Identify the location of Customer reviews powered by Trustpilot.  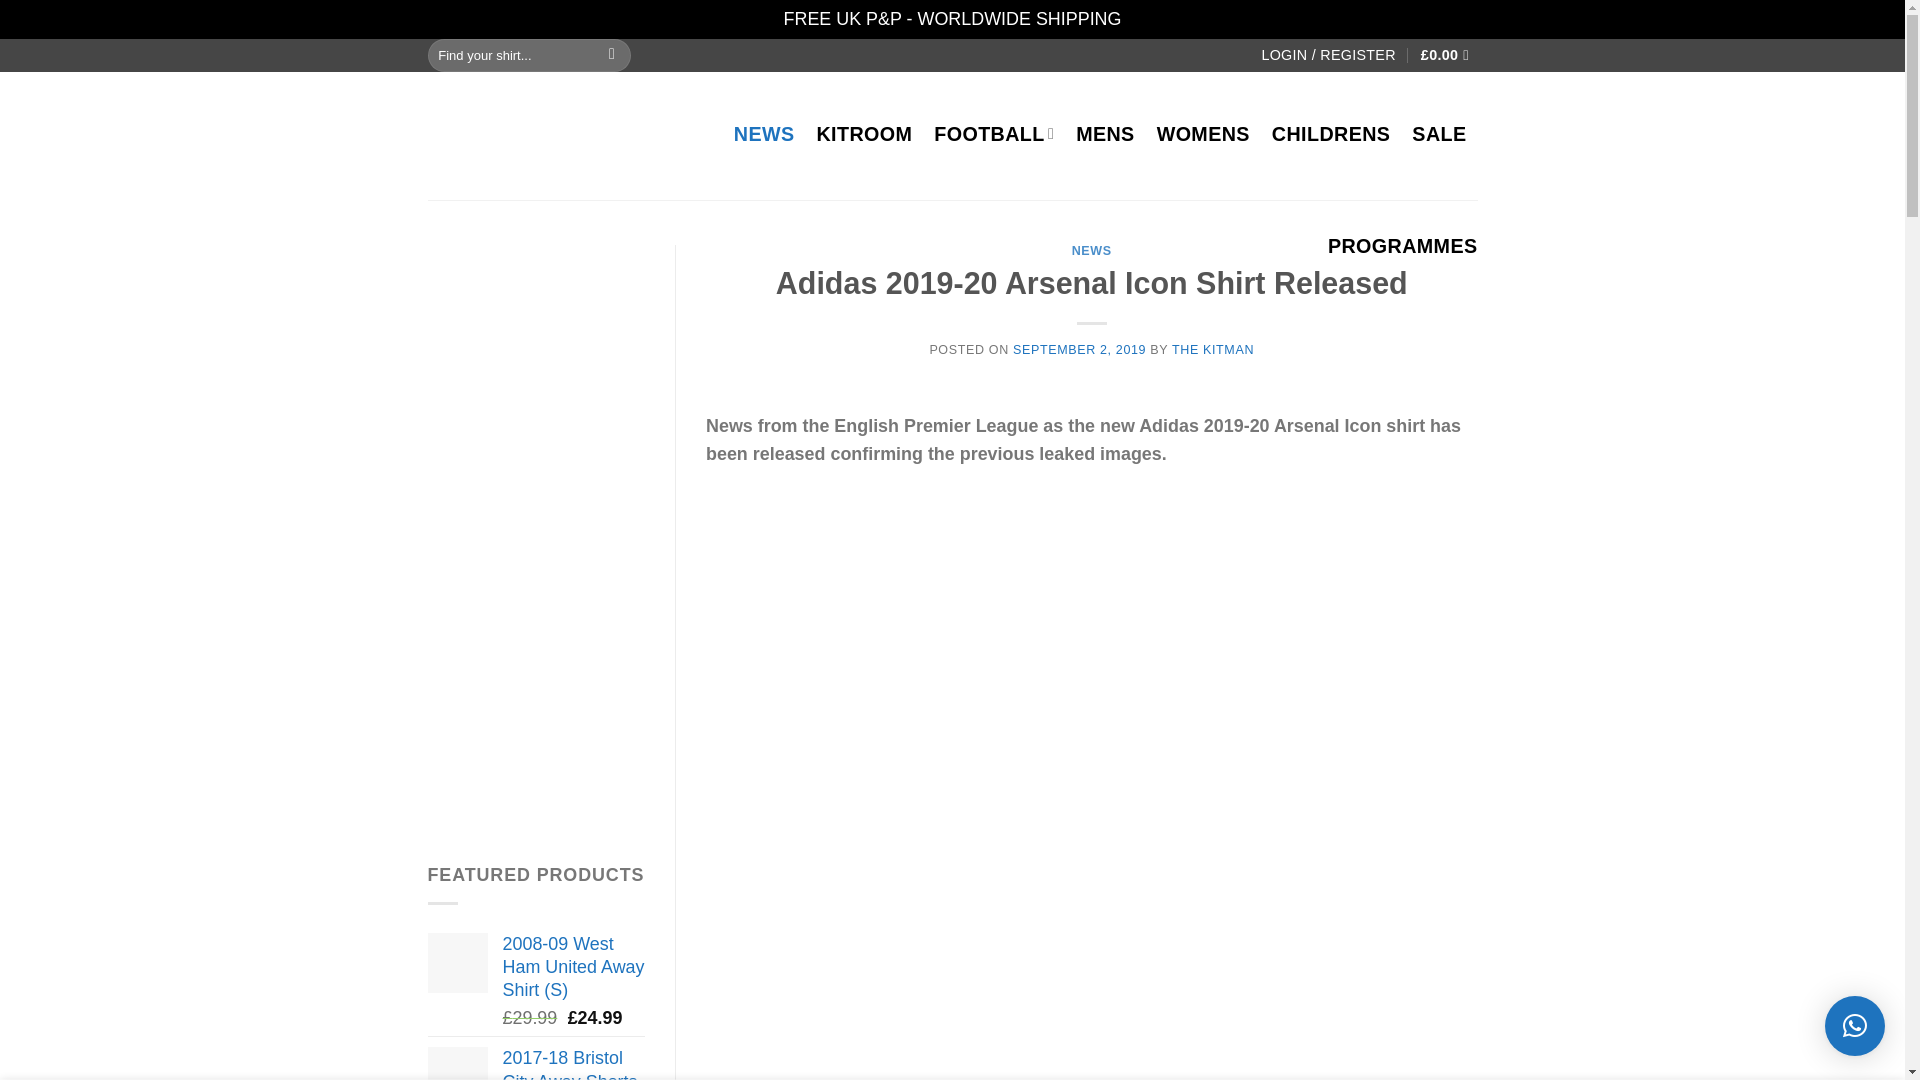
(942, 54).